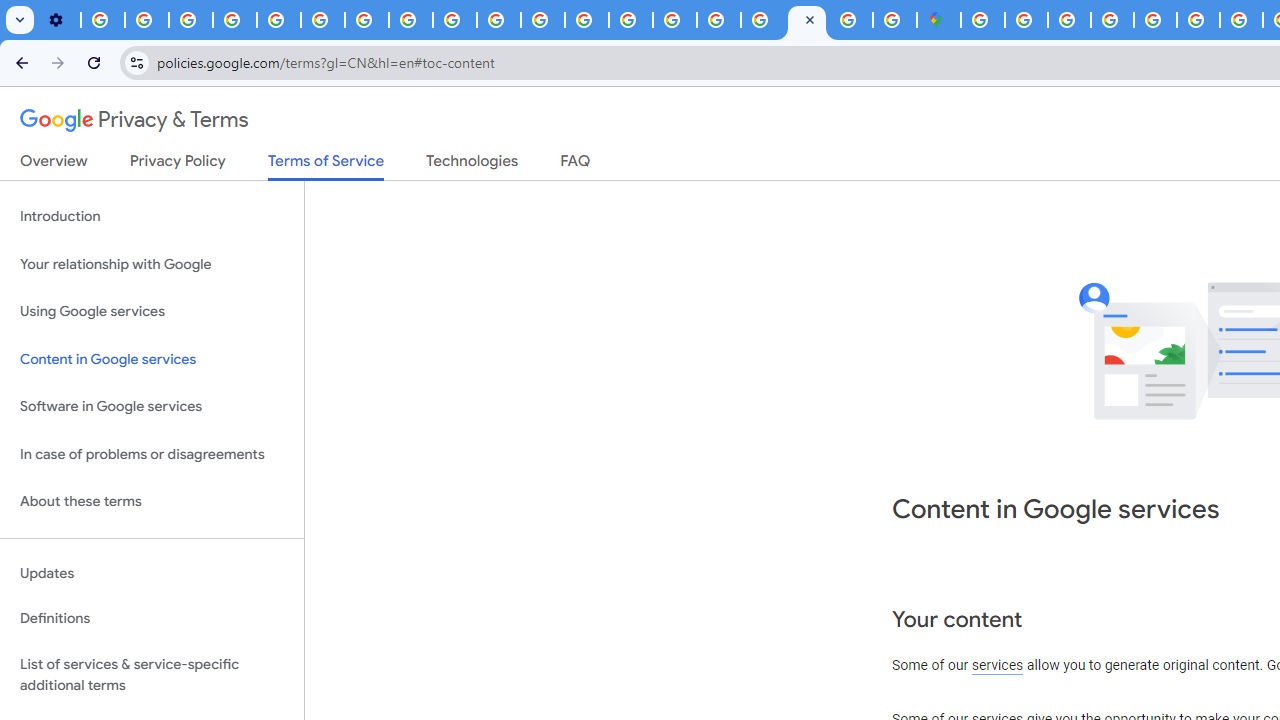 The width and height of the screenshot is (1280, 720). What do you see at coordinates (152, 264) in the screenshot?
I see `Your relationship with Google` at bounding box center [152, 264].